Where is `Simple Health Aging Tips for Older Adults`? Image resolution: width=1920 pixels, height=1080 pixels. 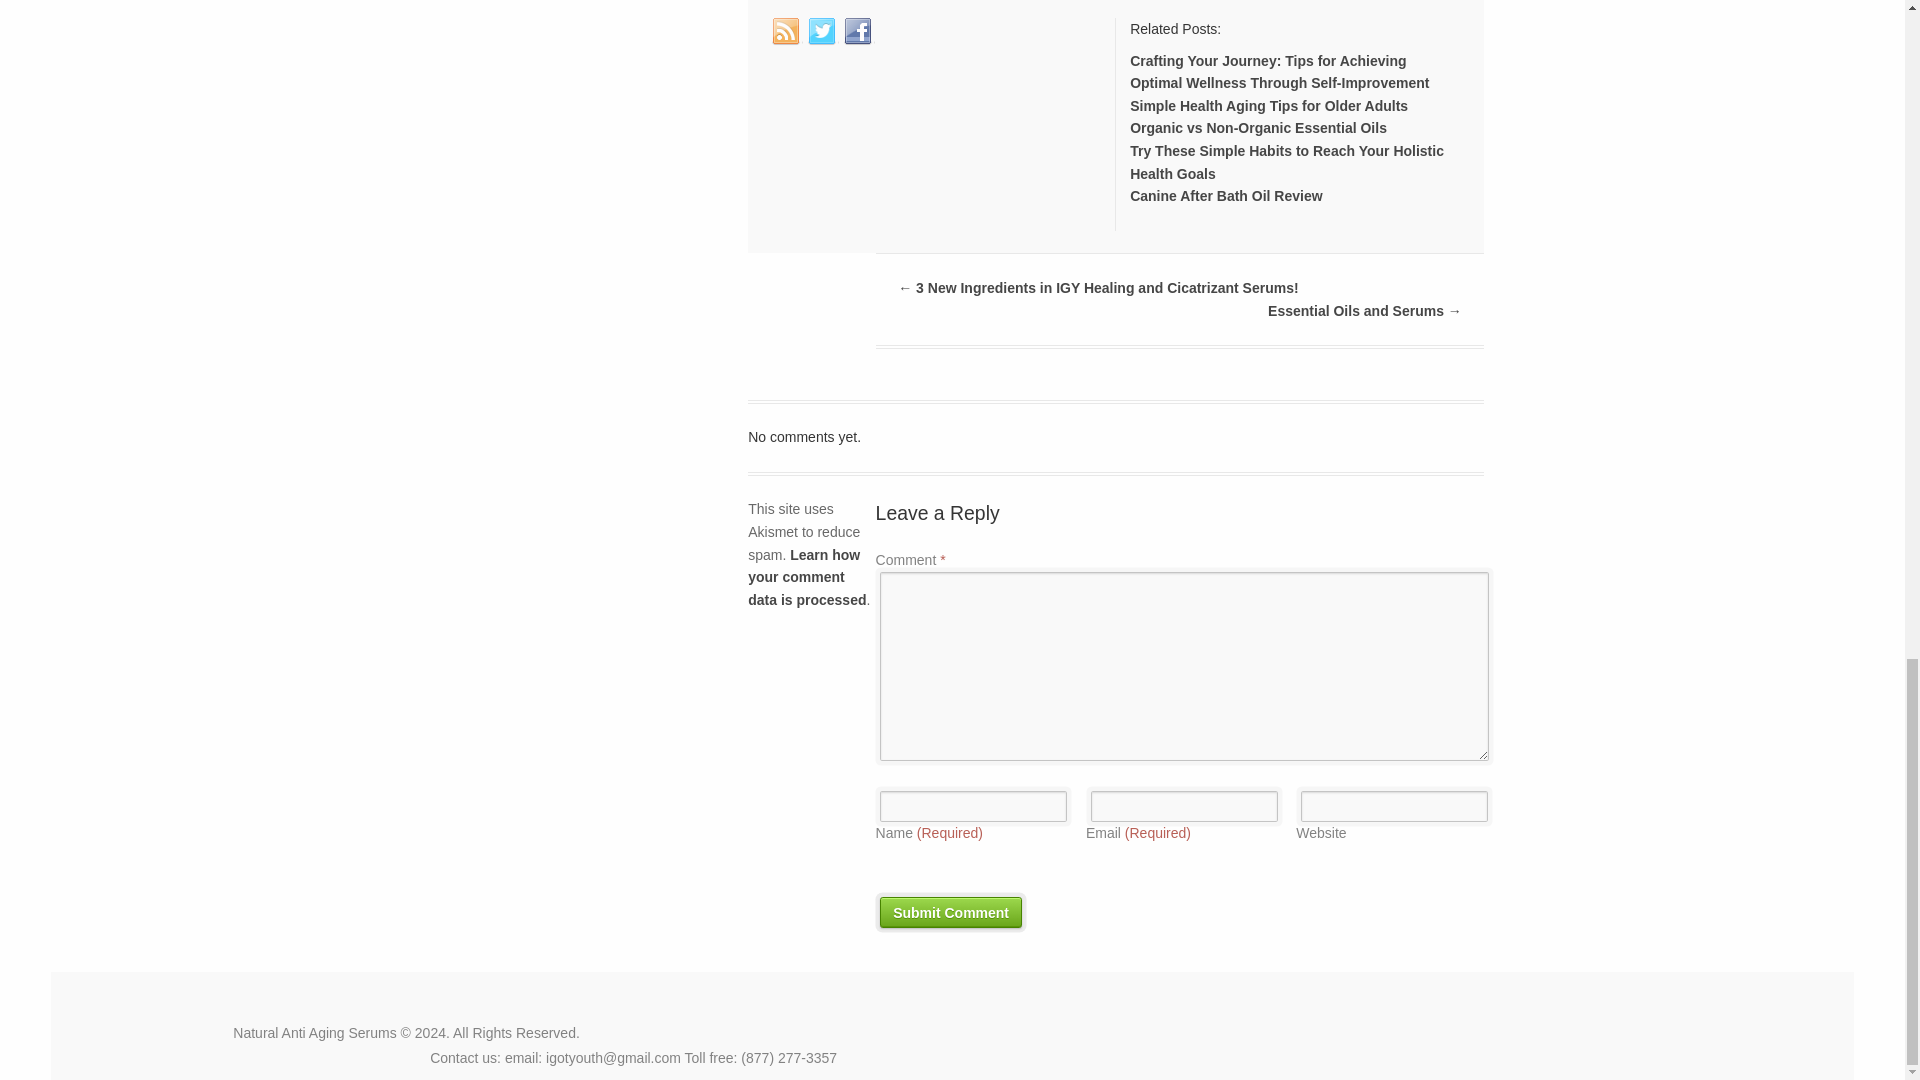 Simple Health Aging Tips for Older Adults is located at coordinates (1268, 106).